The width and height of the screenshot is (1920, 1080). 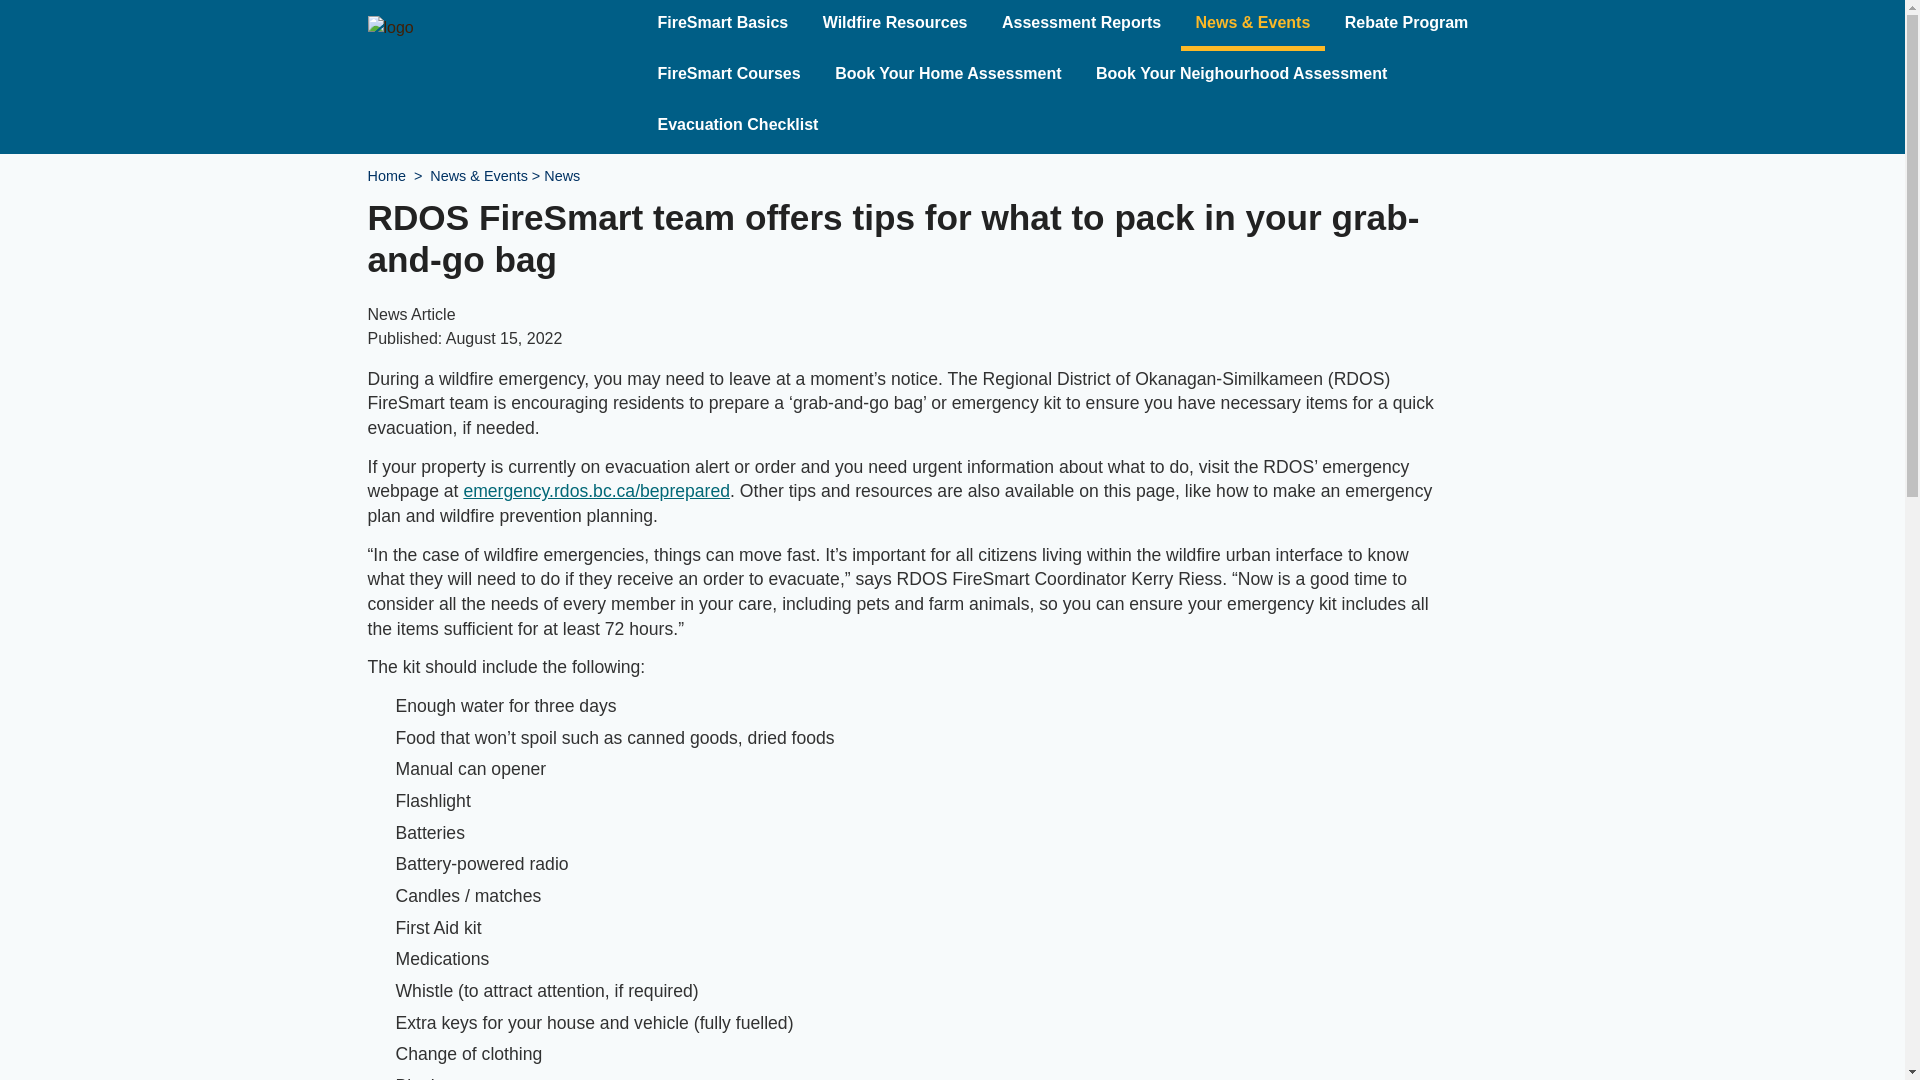 I want to click on Book Your Neighourhood Assessment, so click(x=1242, y=76).